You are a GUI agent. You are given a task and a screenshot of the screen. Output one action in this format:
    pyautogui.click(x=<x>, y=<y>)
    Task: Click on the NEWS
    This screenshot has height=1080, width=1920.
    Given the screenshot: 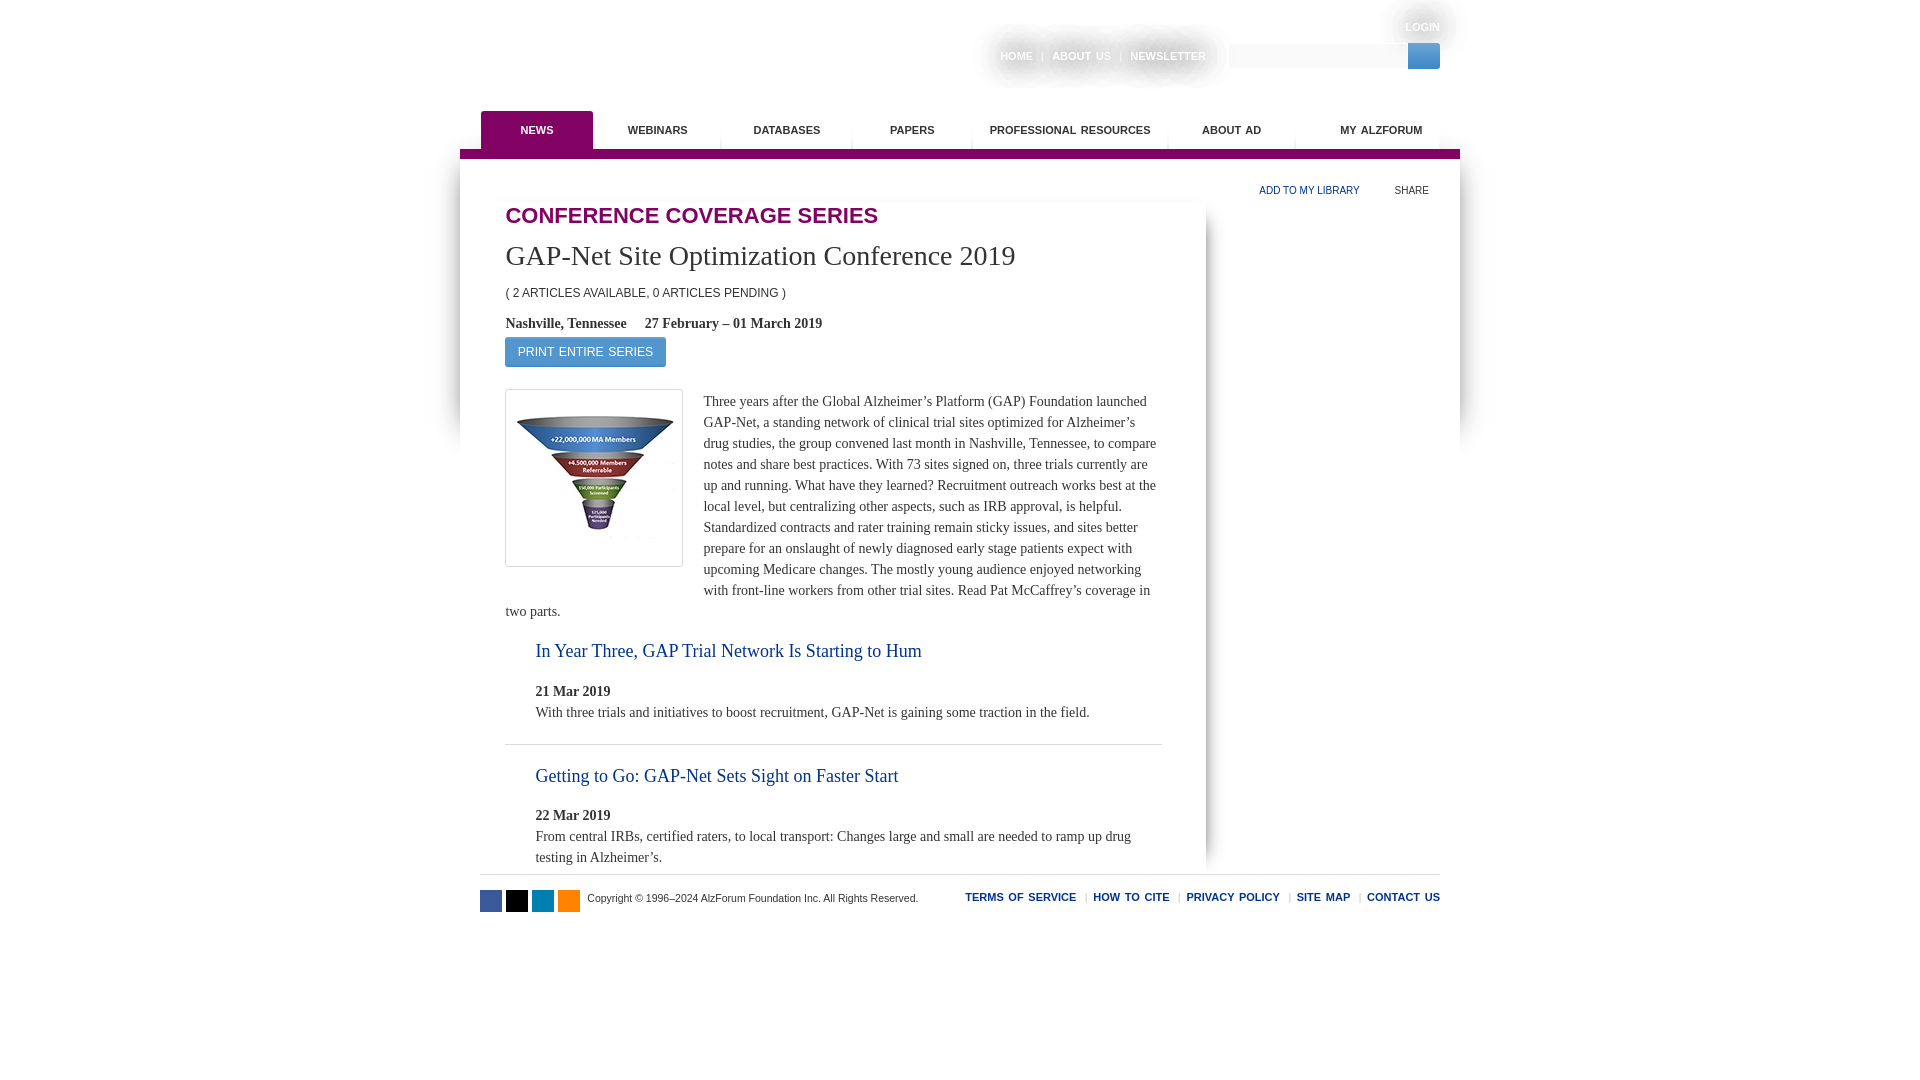 What is the action you would take?
    pyautogui.click(x=537, y=130)
    